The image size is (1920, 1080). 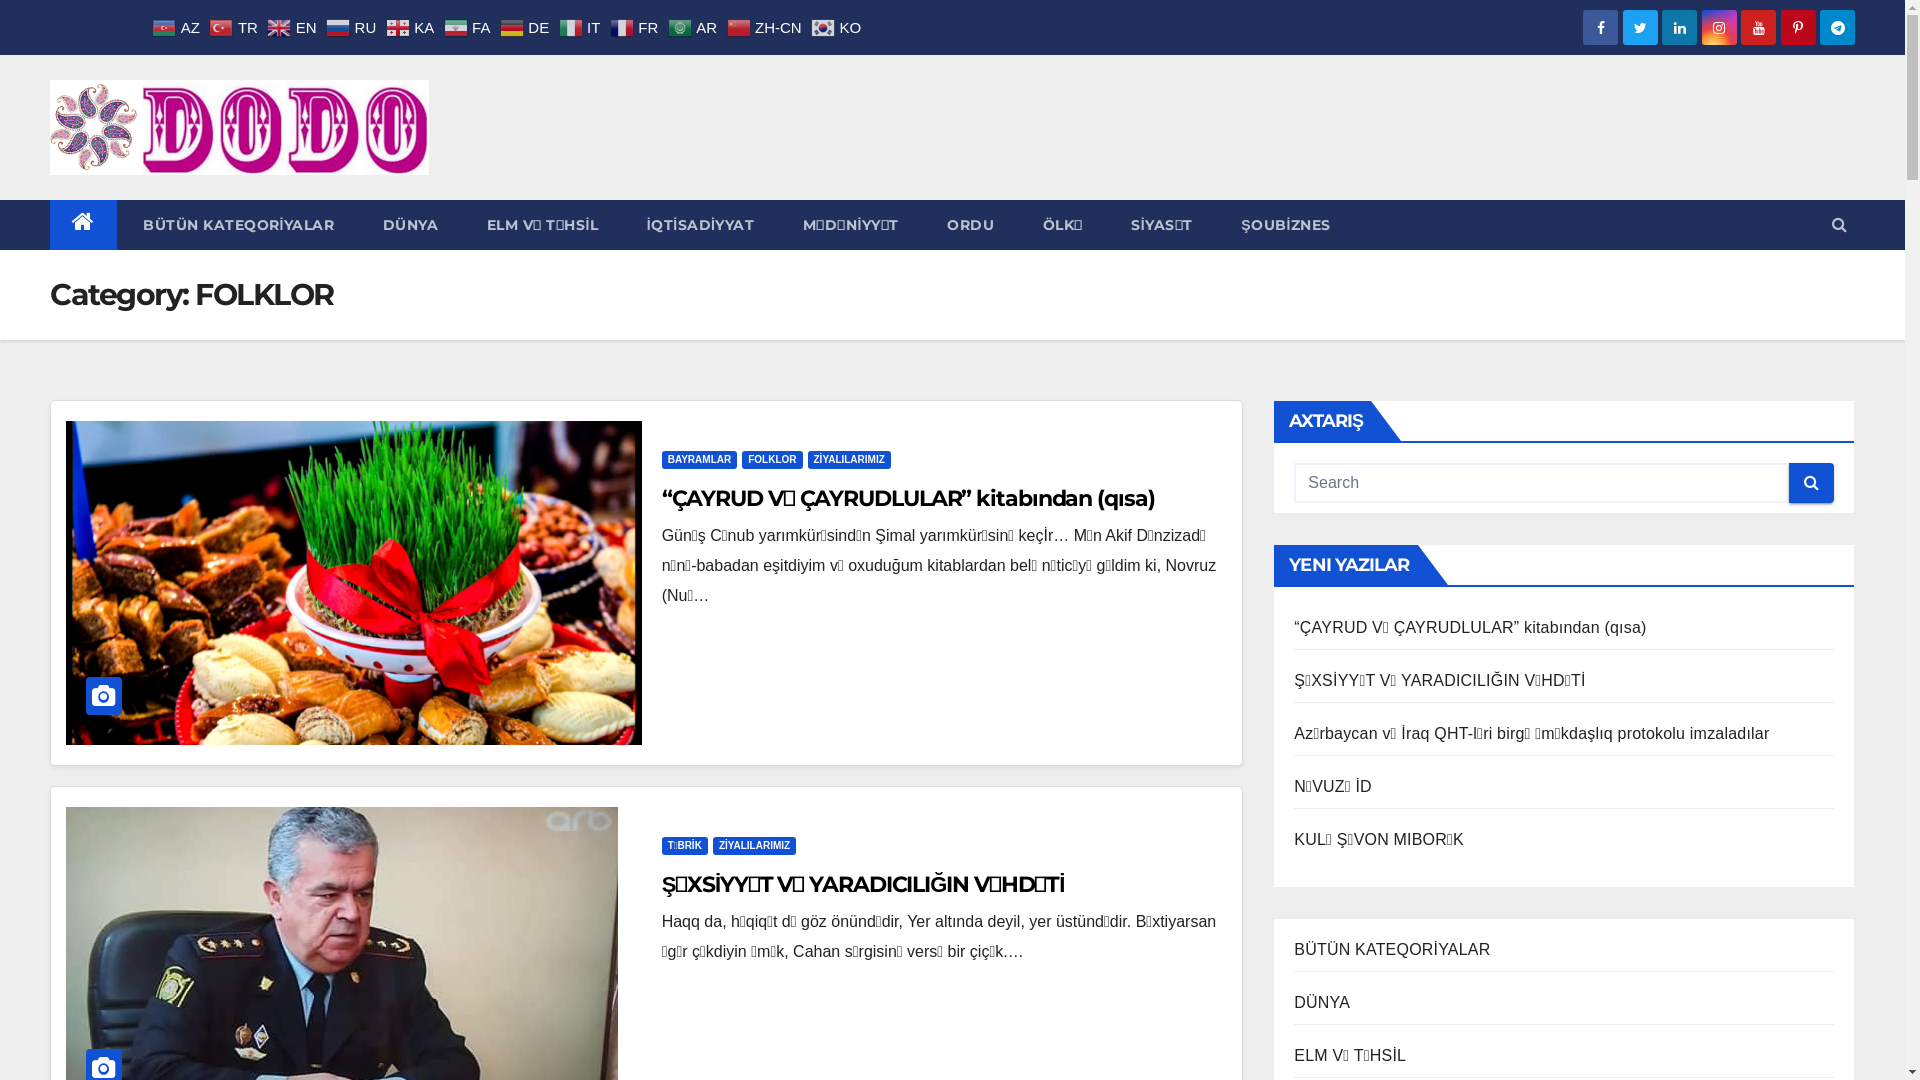 What do you see at coordinates (527, 26) in the screenshot?
I see `DE` at bounding box center [527, 26].